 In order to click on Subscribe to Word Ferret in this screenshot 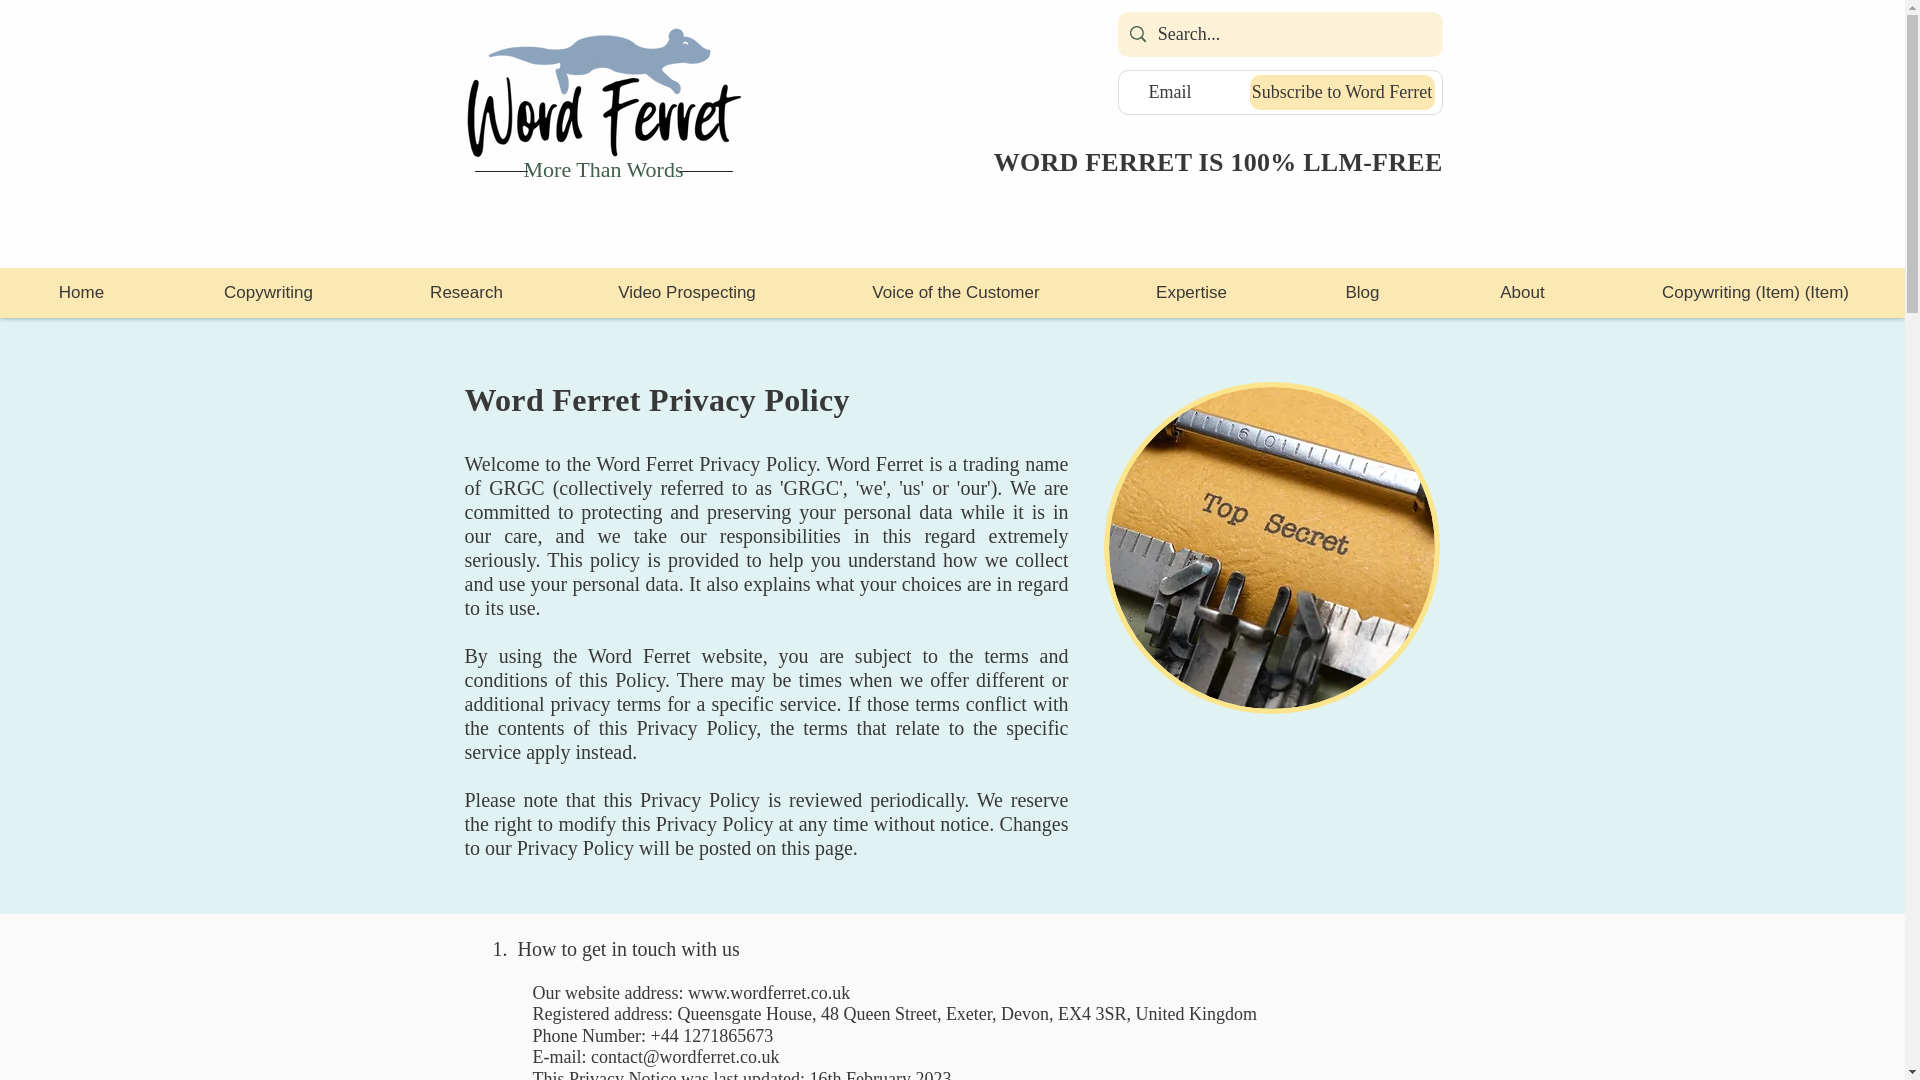, I will do `click(1342, 92)`.